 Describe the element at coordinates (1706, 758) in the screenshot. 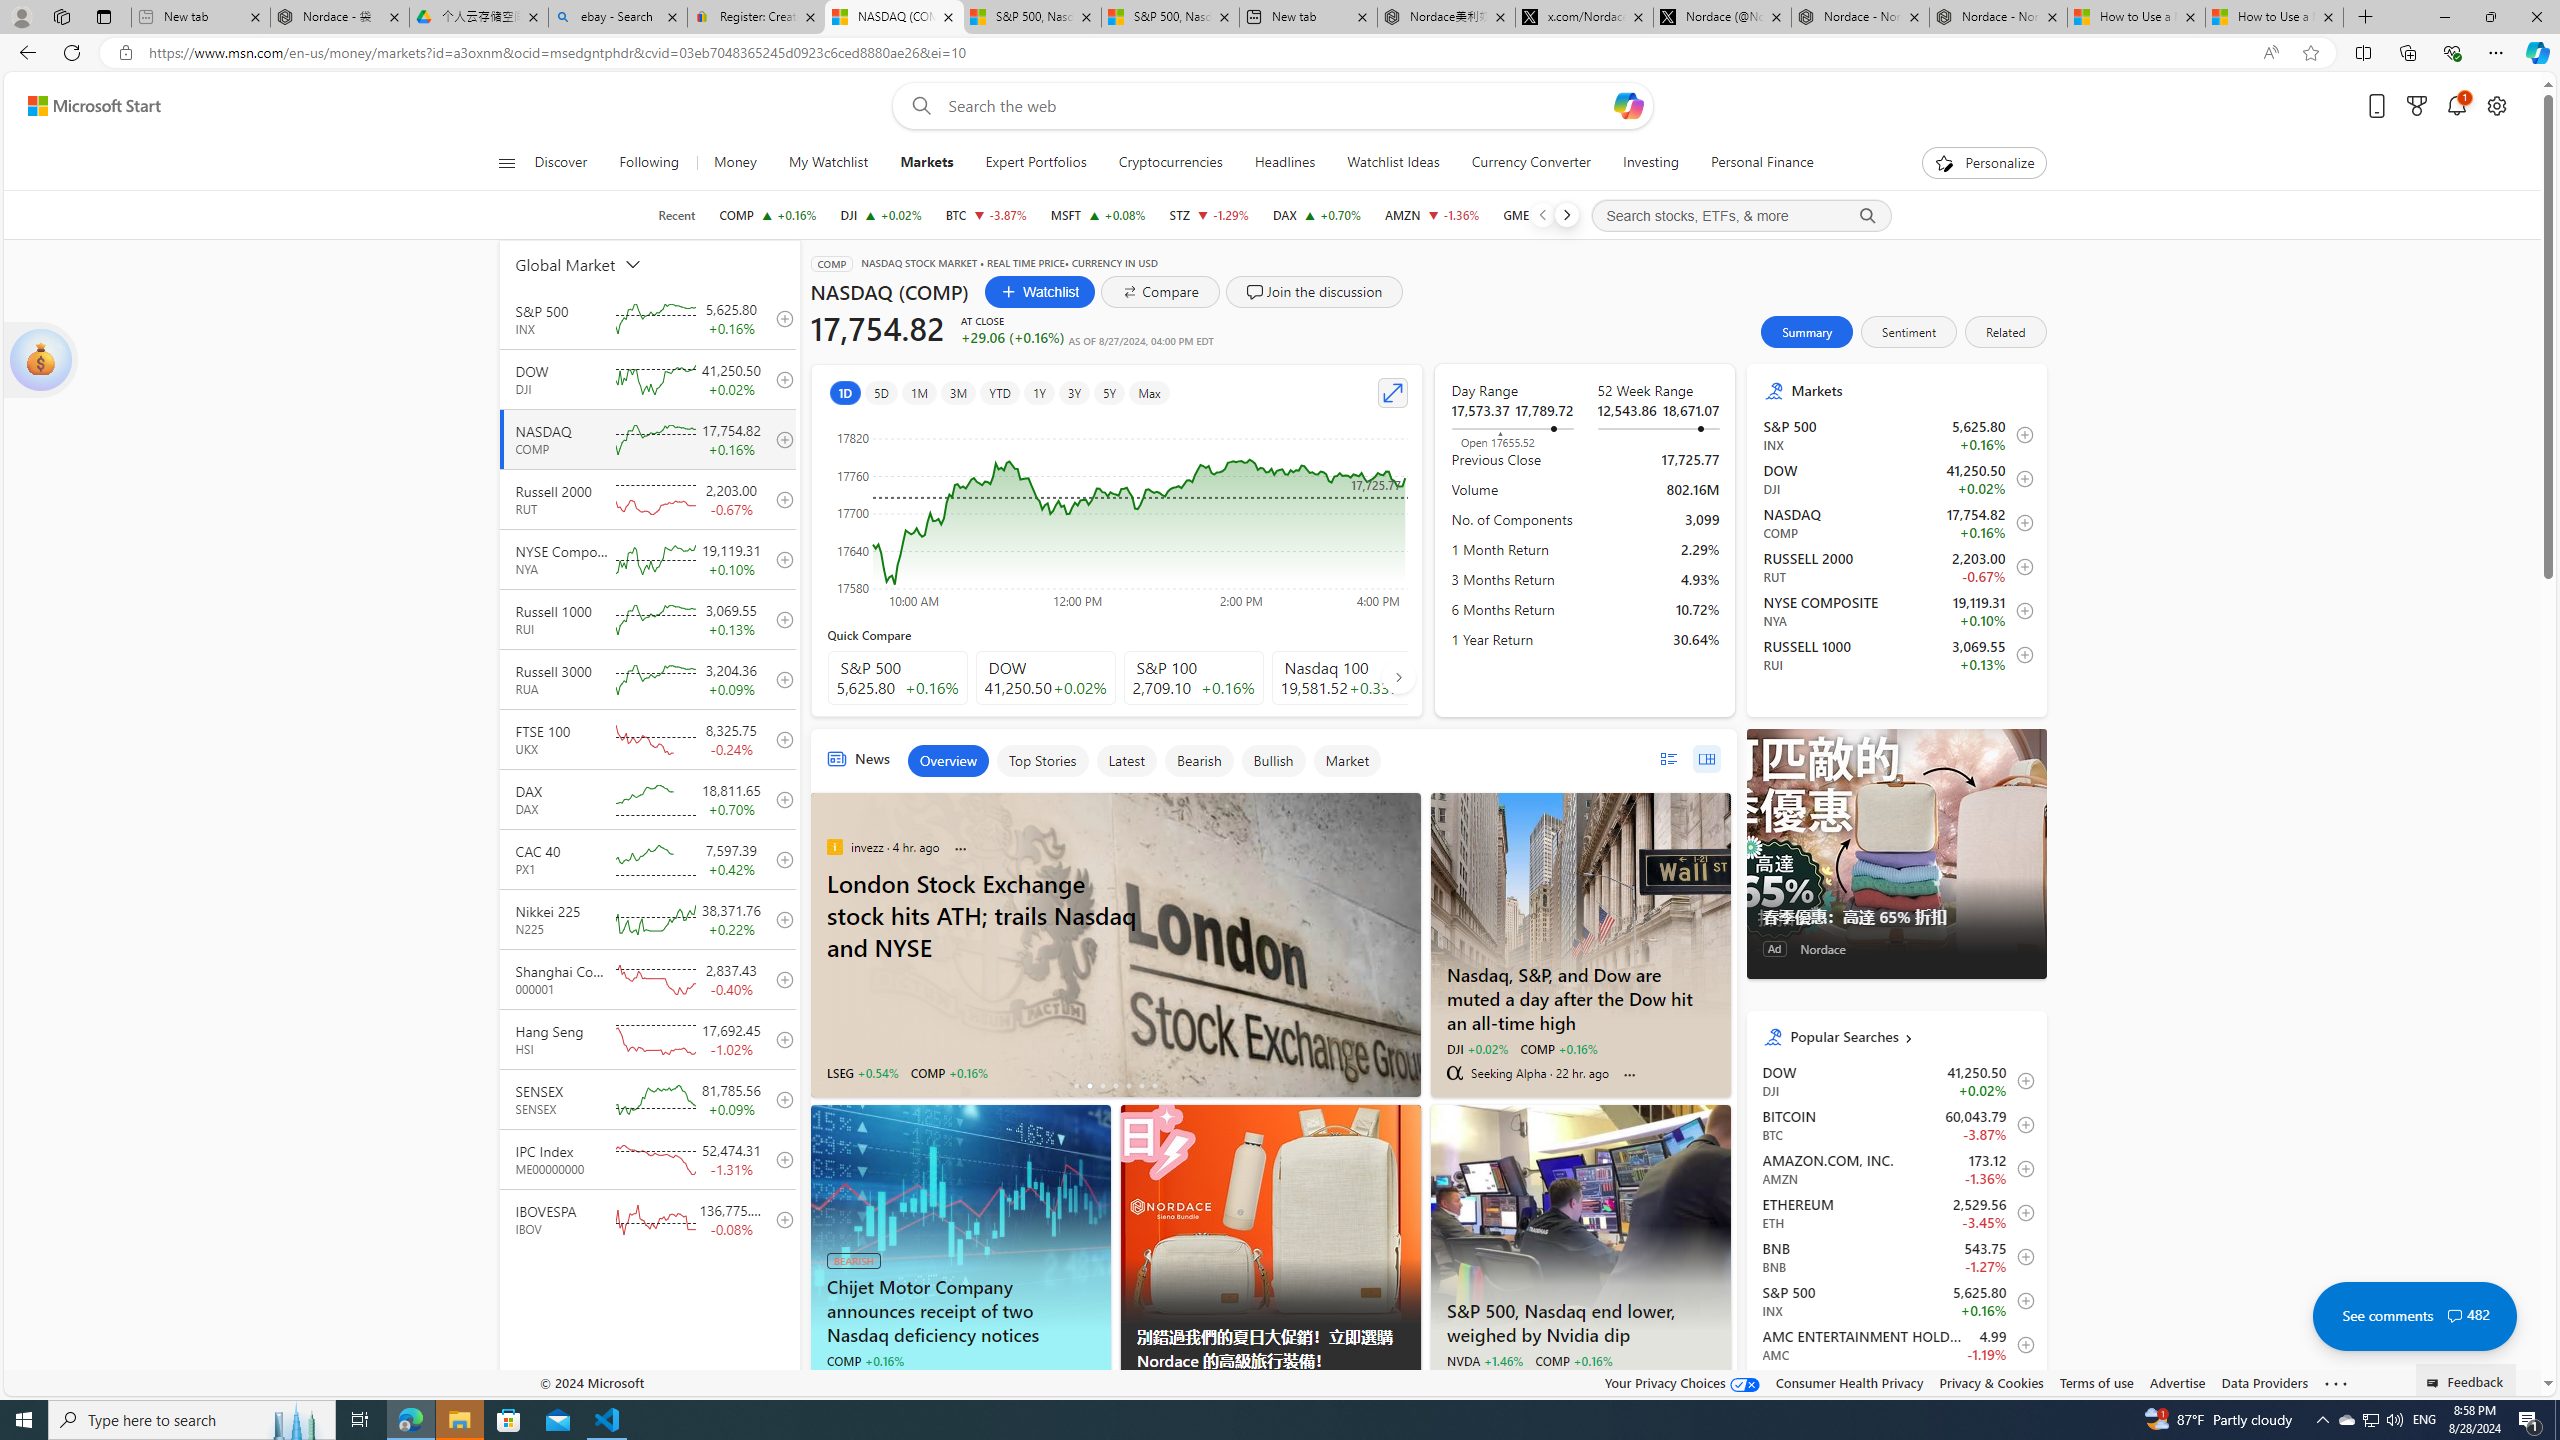

I see `grid layout` at that location.